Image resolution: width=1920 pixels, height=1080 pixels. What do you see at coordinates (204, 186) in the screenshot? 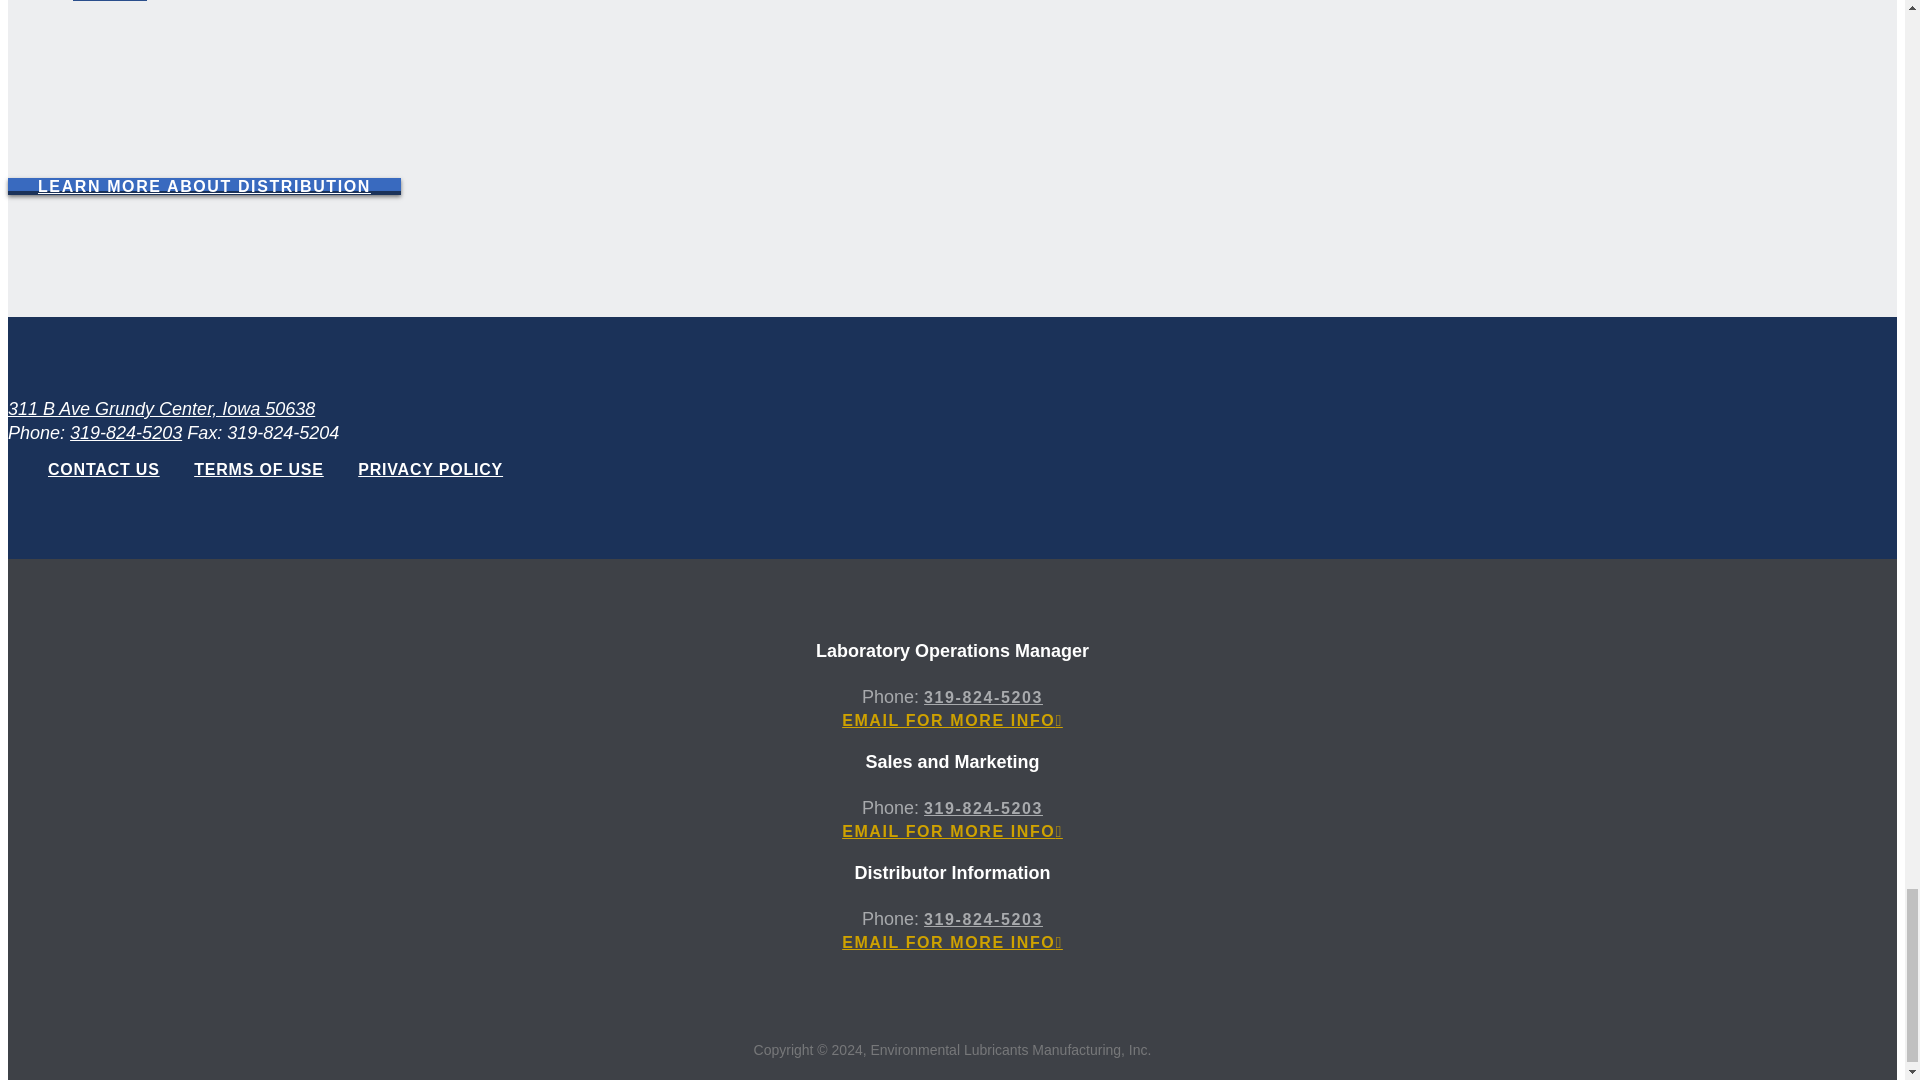
I see `LEARN MORE ABOUT DISTRIBUTION` at bounding box center [204, 186].